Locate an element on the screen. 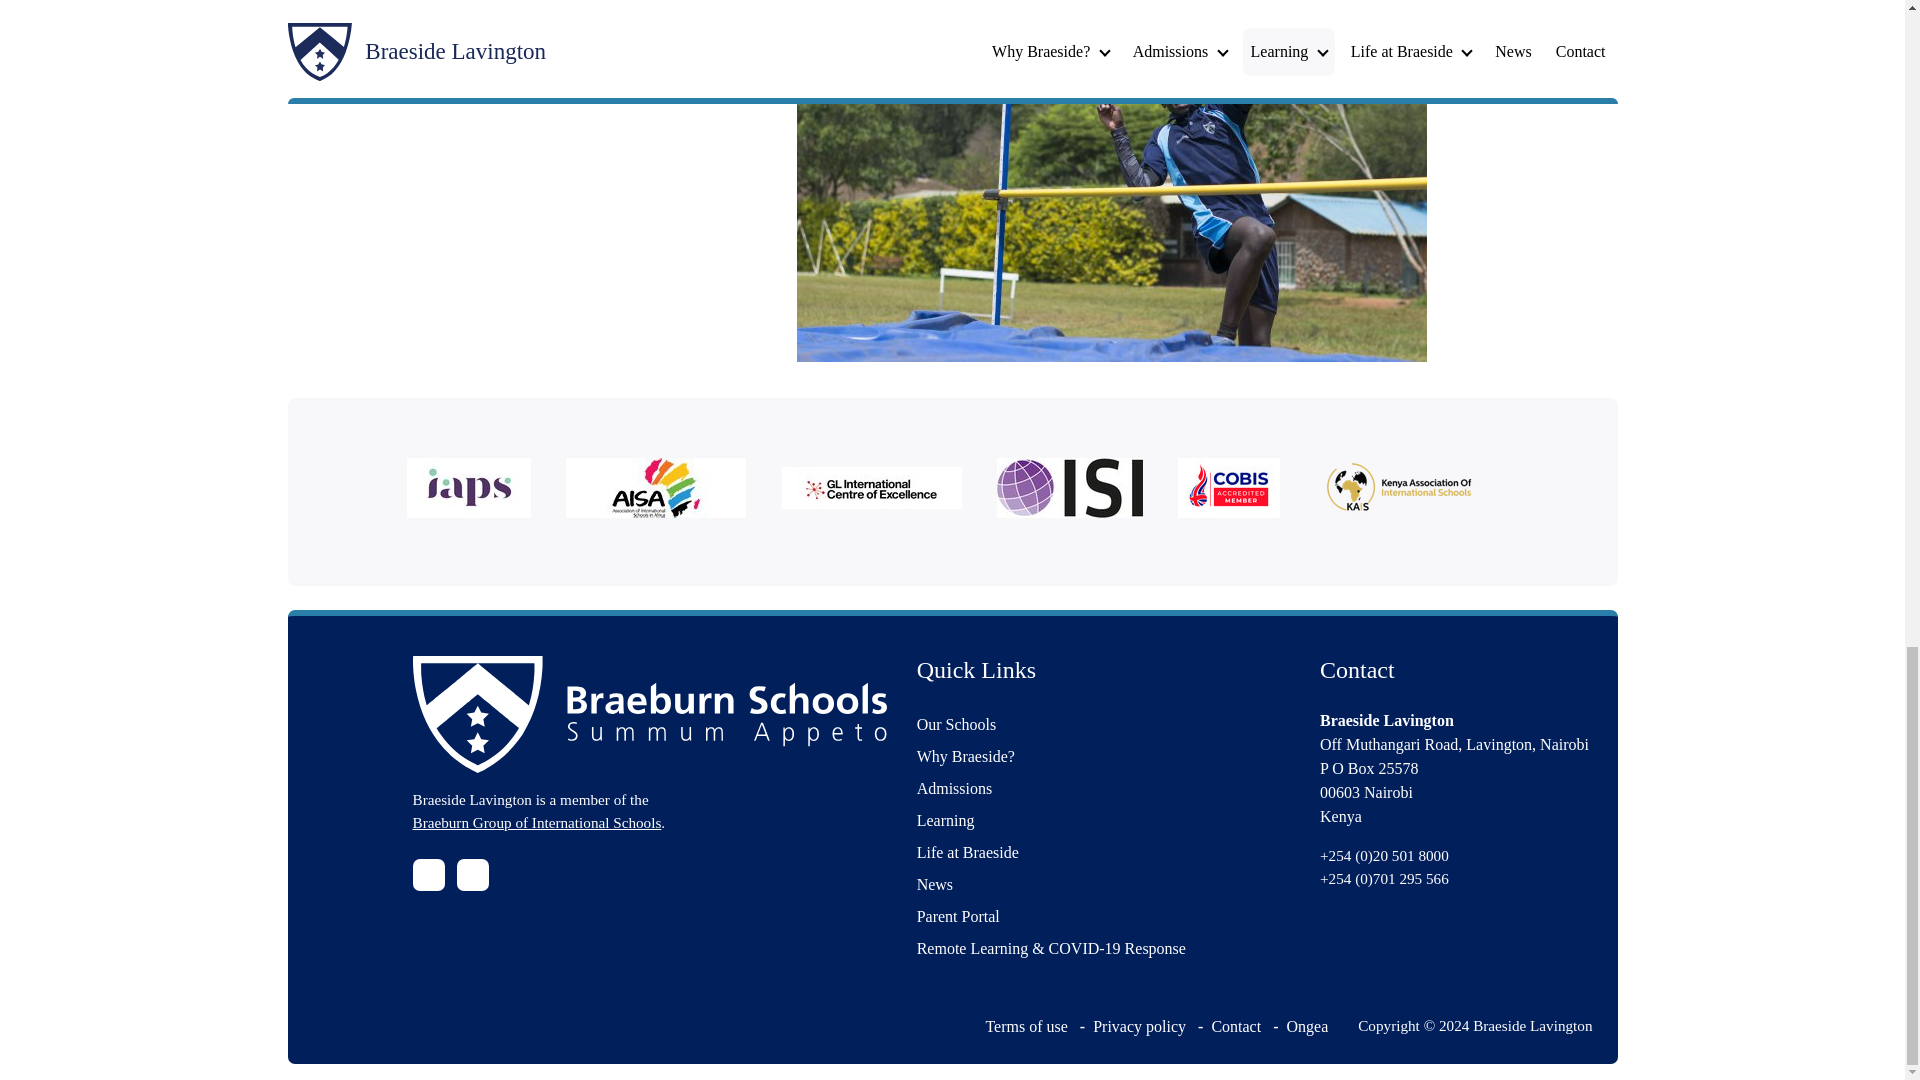  Our Schools is located at coordinates (1104, 724).